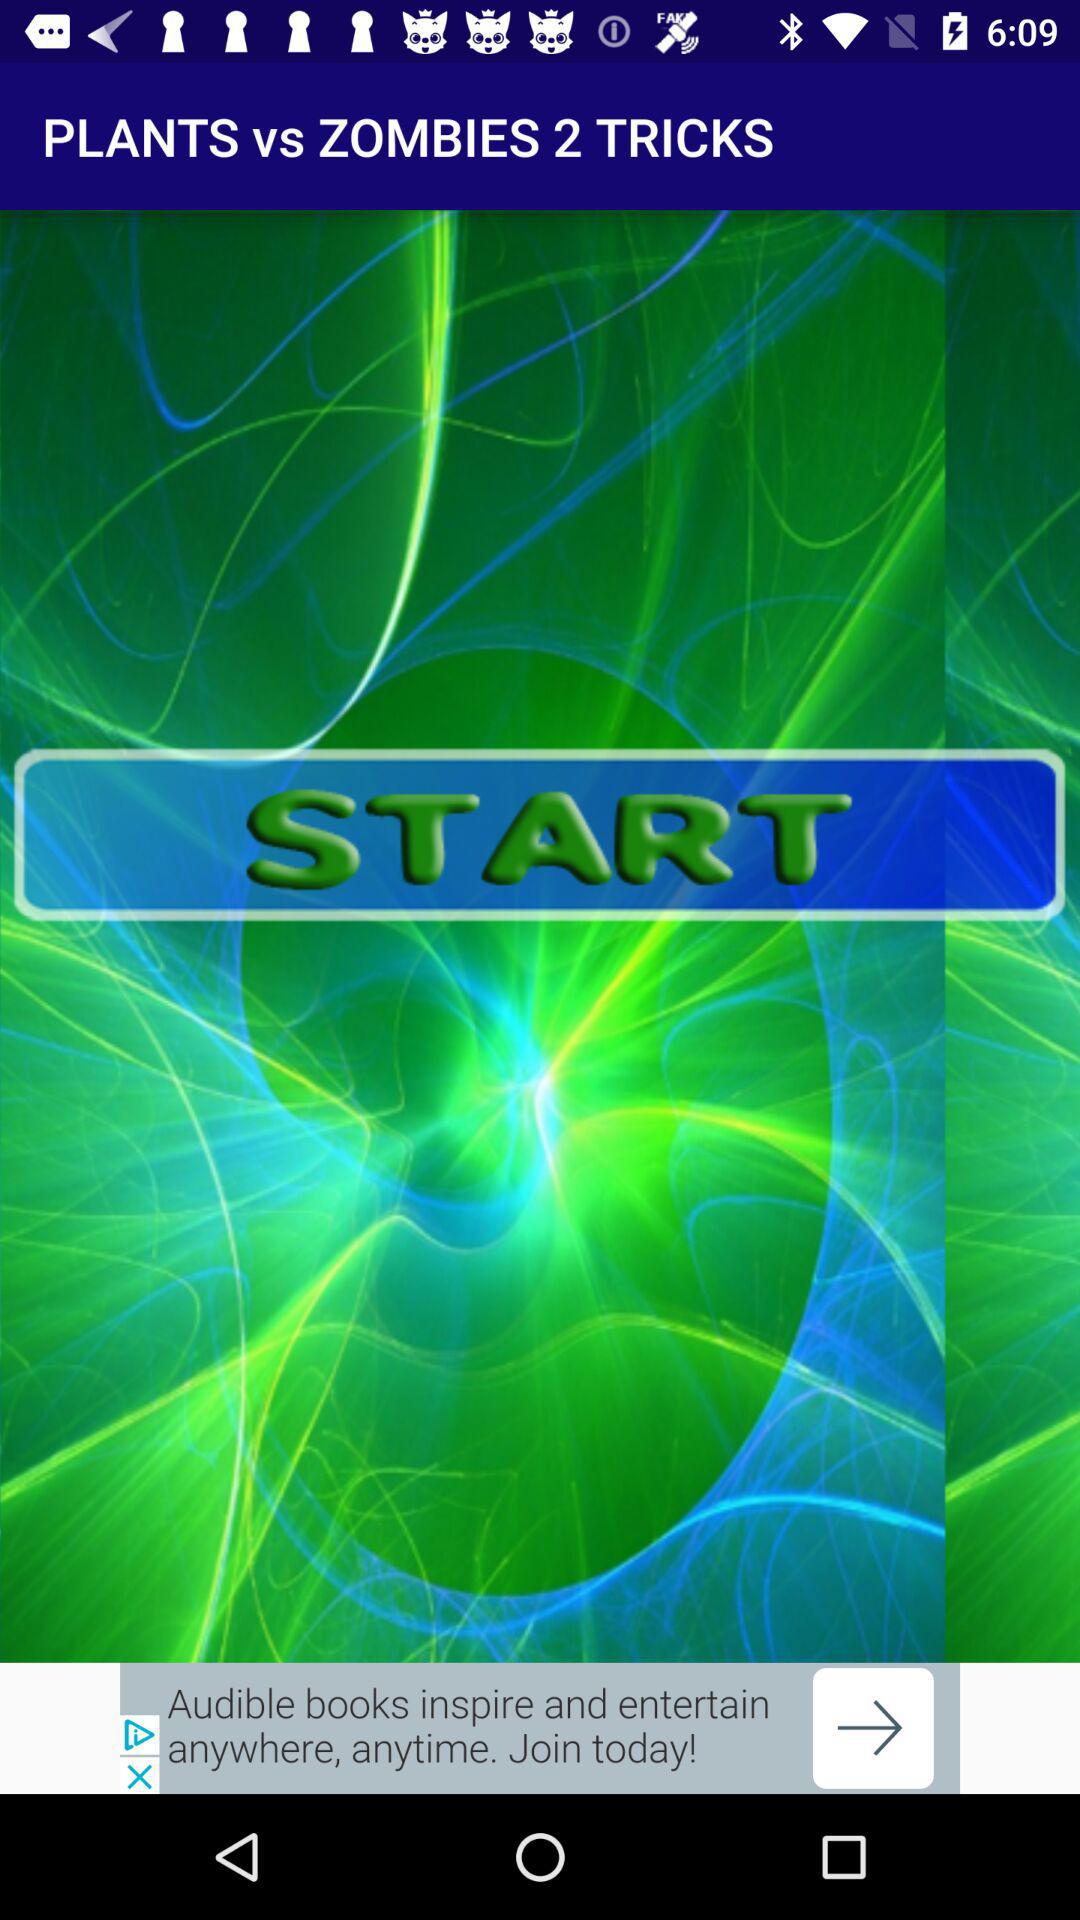  I want to click on advertisement, so click(540, 1728).